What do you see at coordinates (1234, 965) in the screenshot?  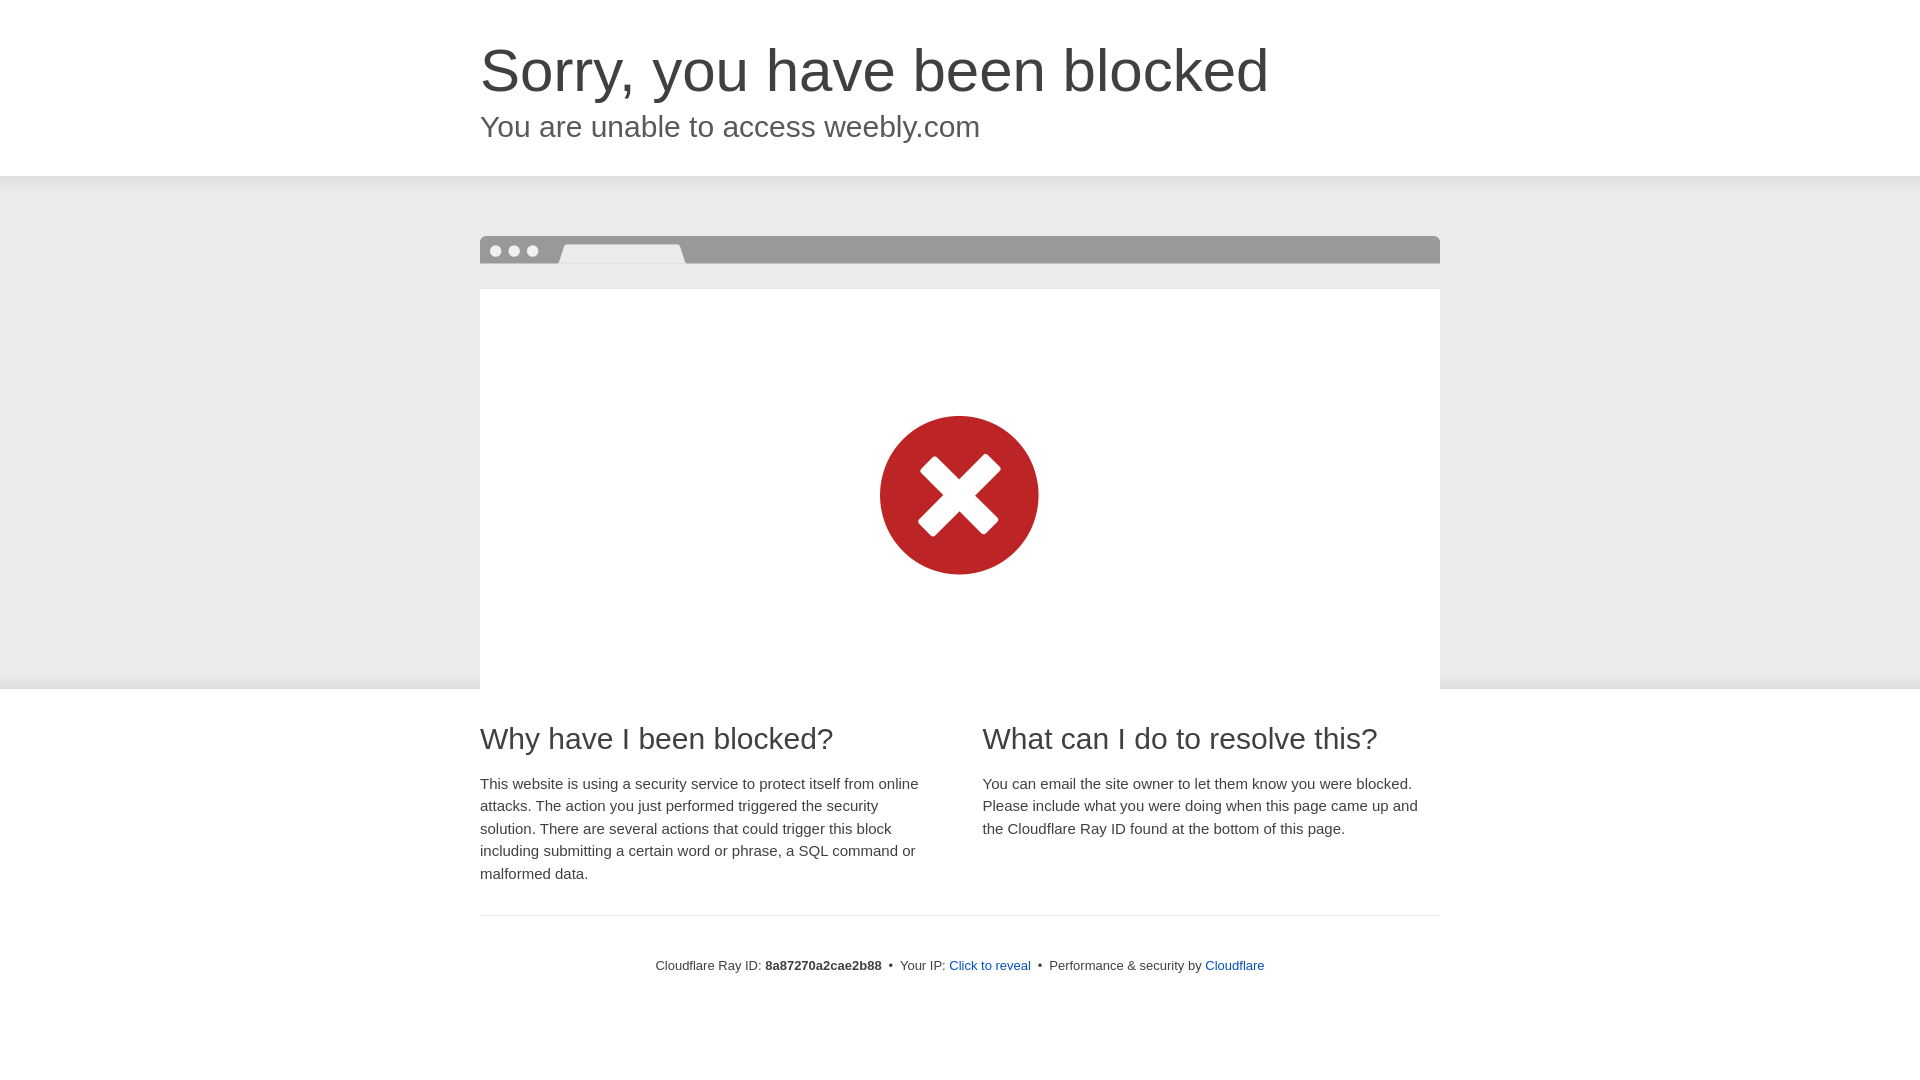 I see `Cloudflare` at bounding box center [1234, 965].